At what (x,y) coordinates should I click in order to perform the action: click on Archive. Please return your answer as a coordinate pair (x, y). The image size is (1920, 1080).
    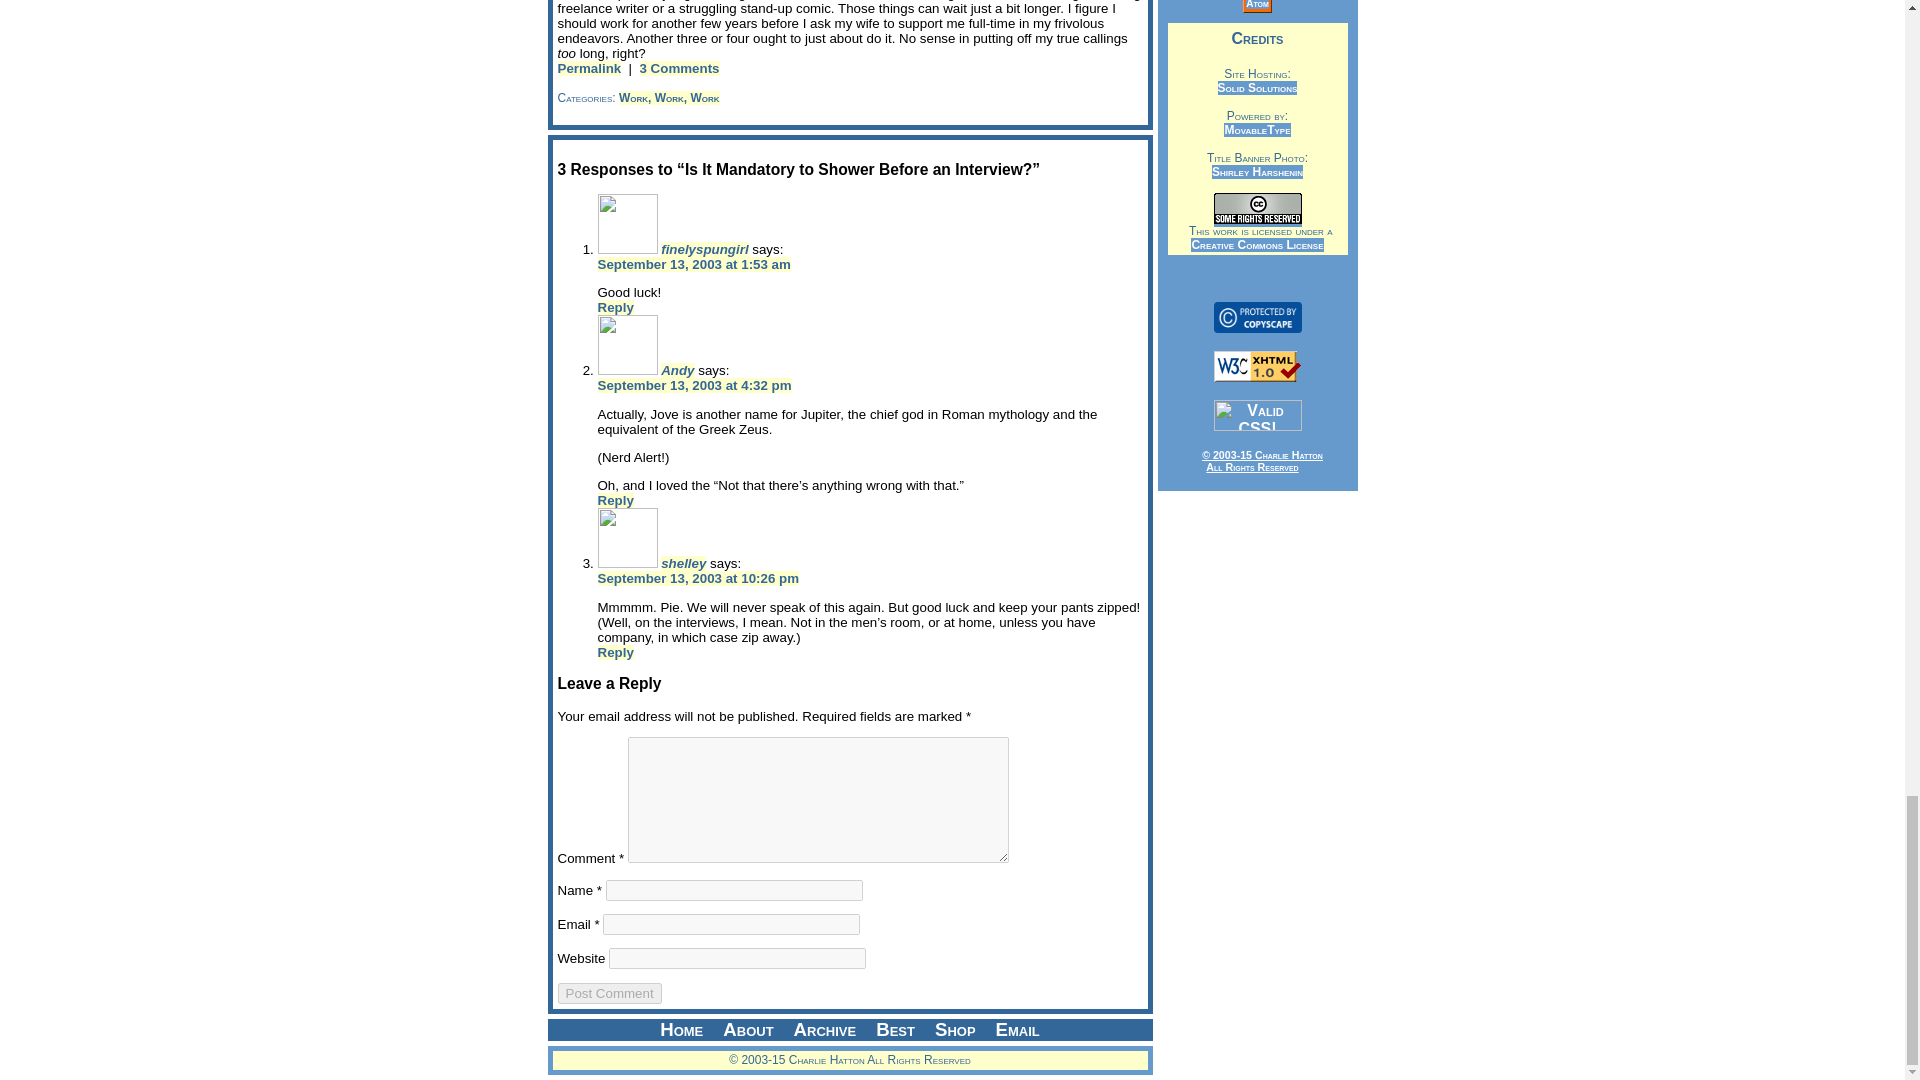
    Looking at the image, I should click on (825, 1030).